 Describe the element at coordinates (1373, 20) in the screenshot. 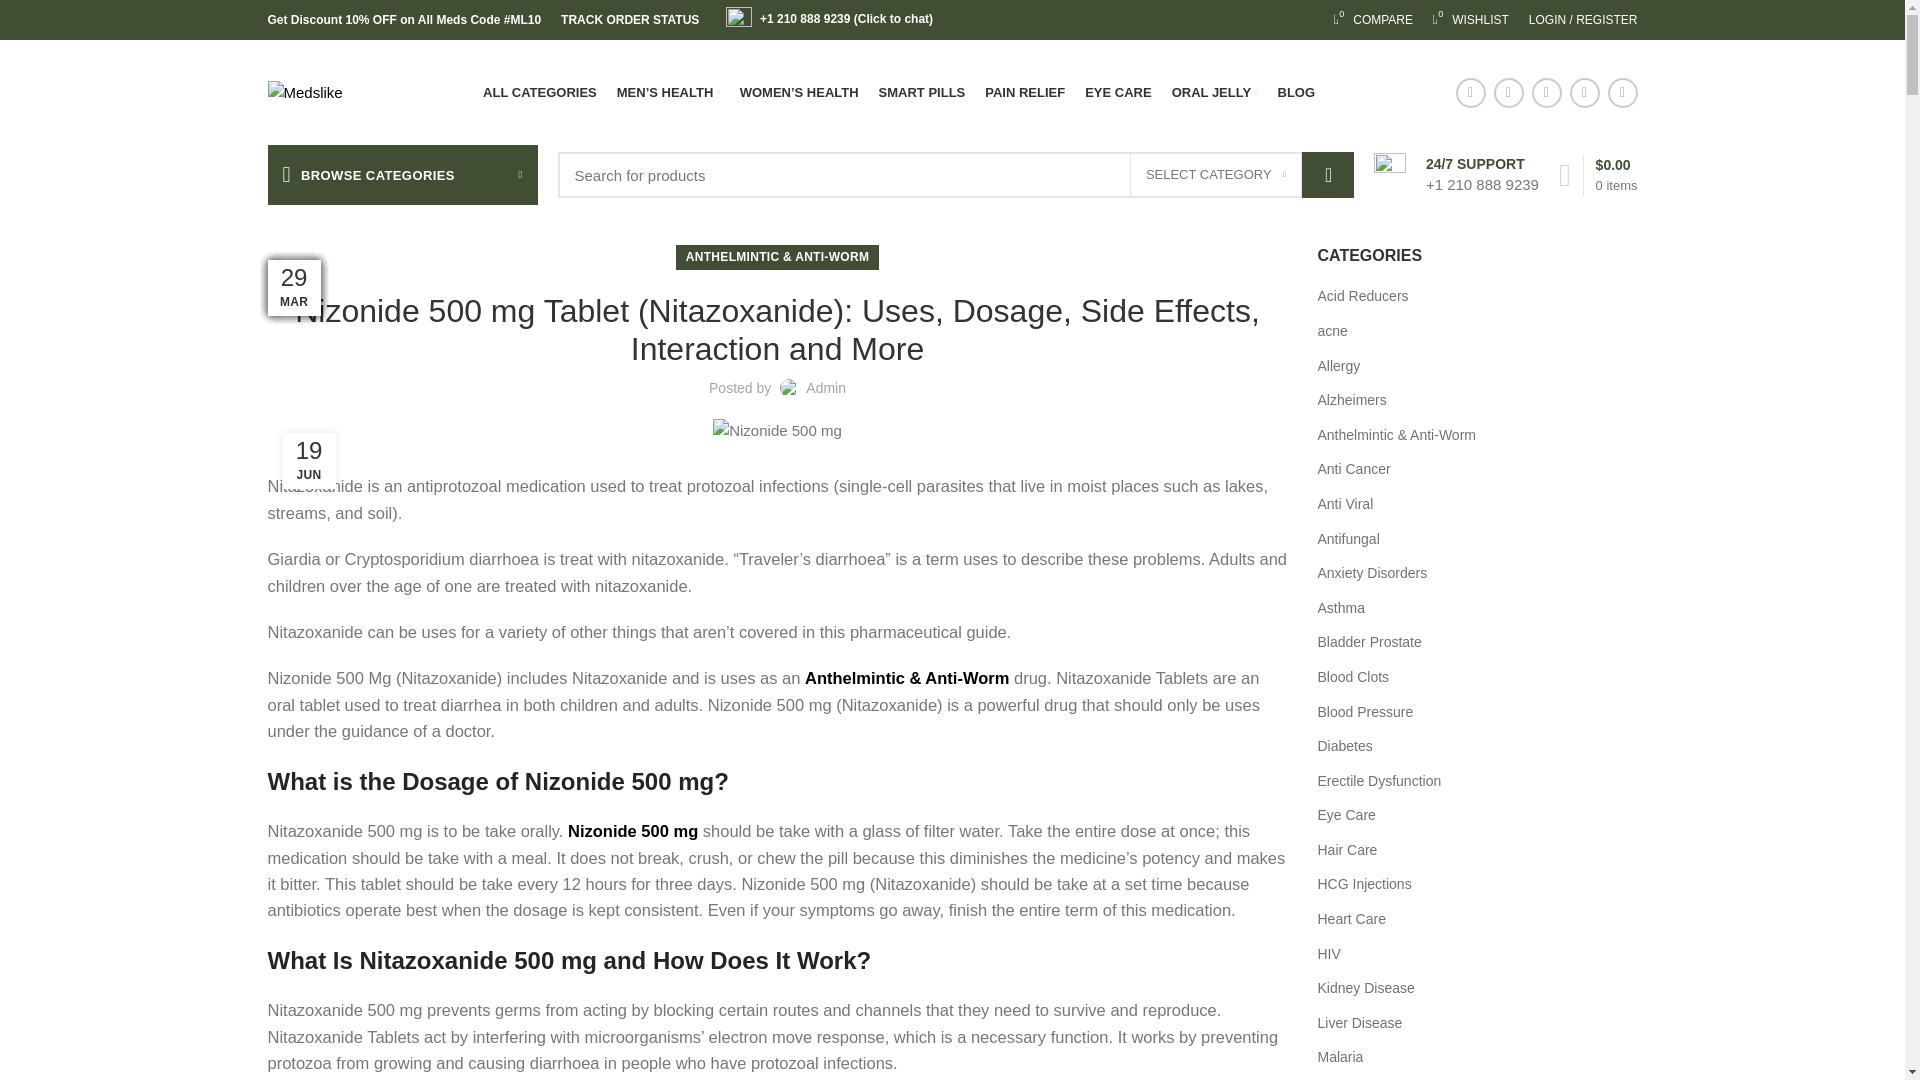

I see `PAIN RELIEF` at that location.